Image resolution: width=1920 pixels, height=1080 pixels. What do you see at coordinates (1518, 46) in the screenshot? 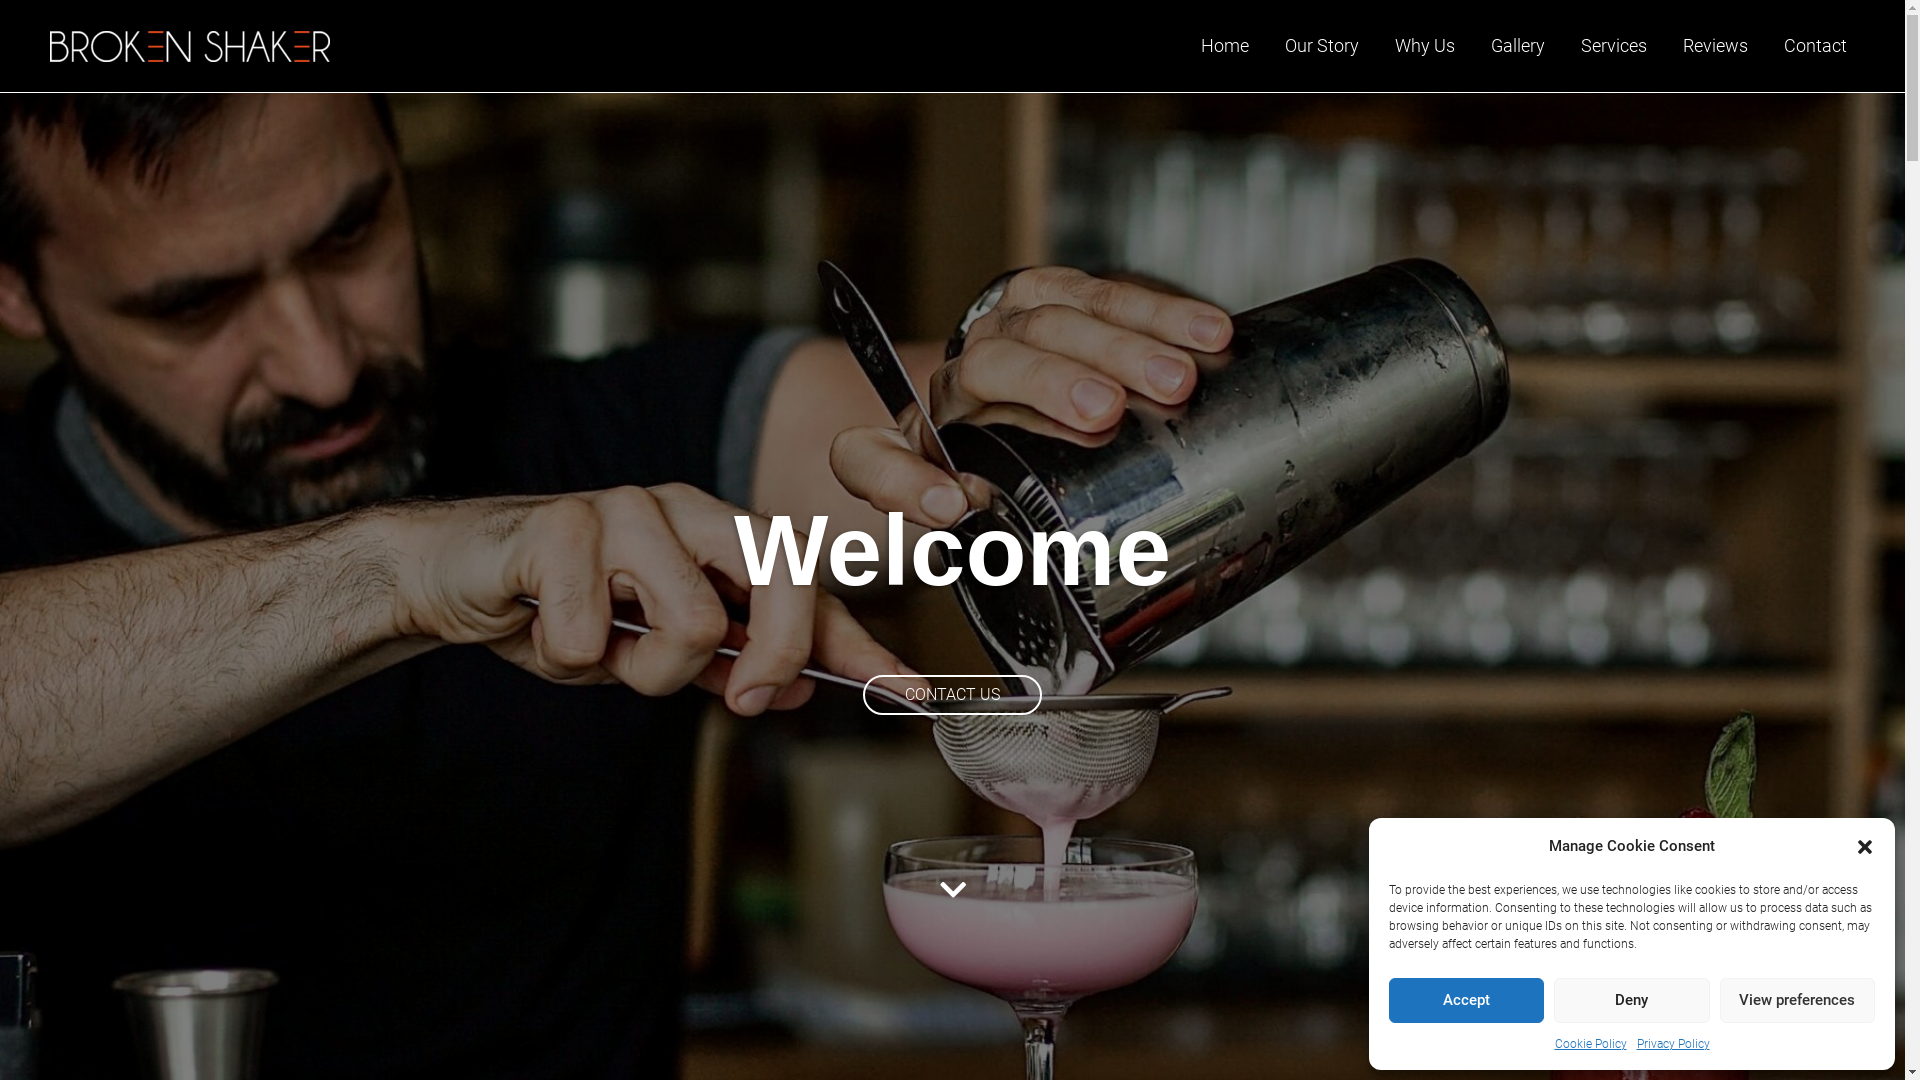
I see `Gallery` at bounding box center [1518, 46].